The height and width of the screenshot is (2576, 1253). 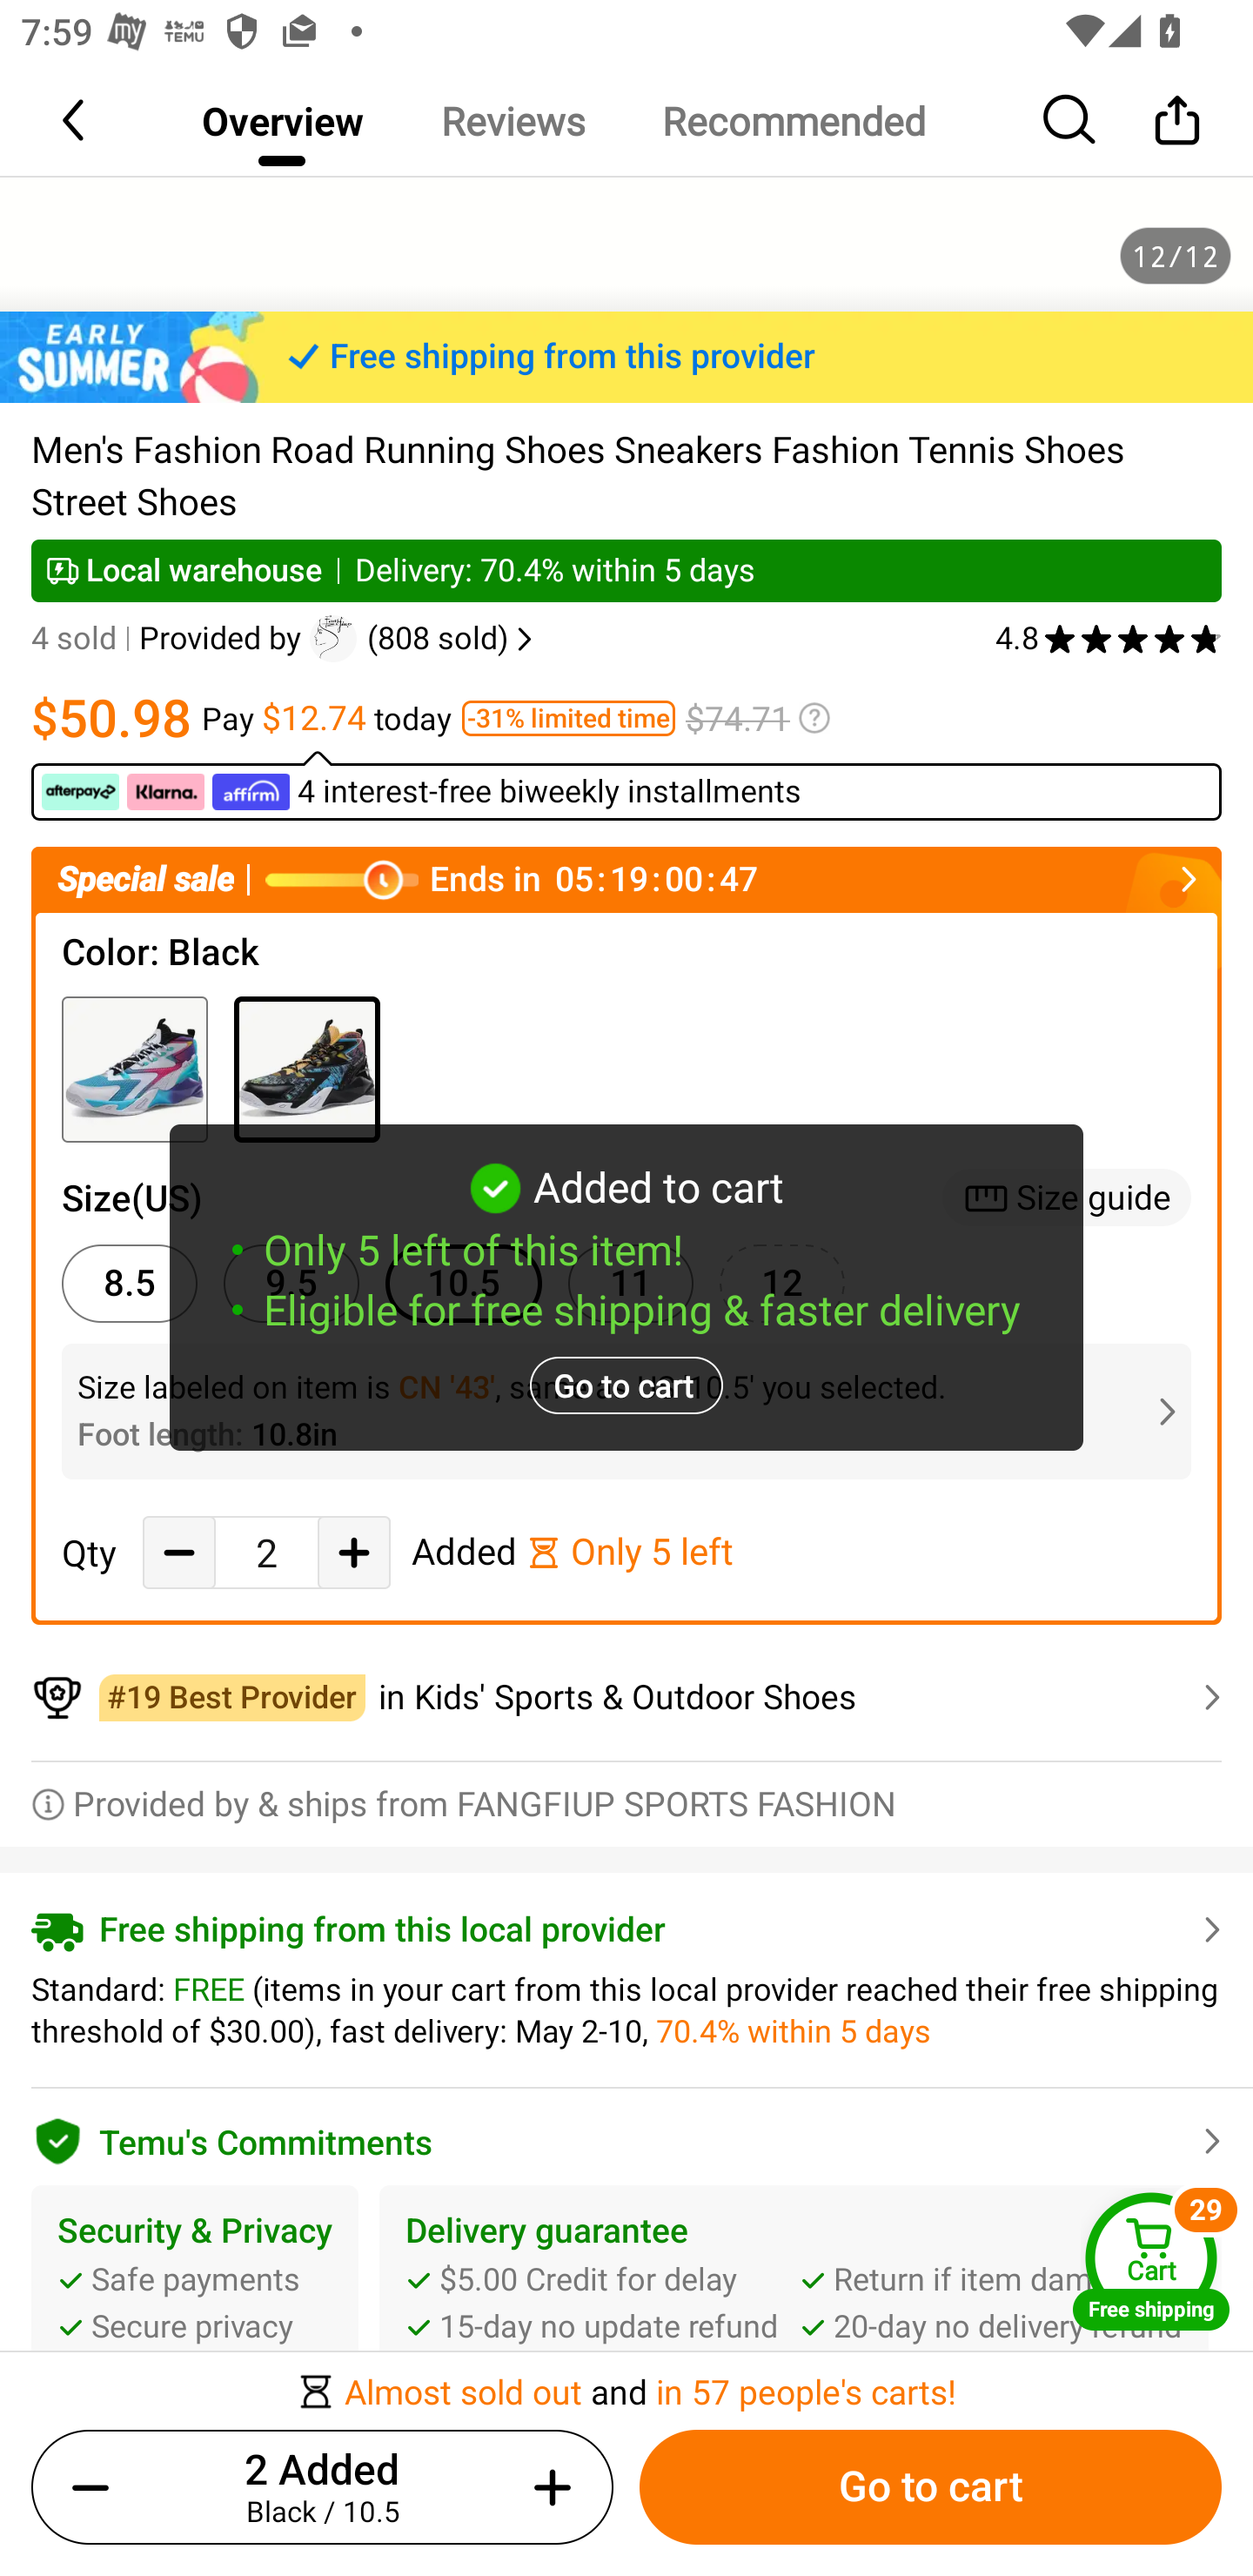 What do you see at coordinates (134, 1070) in the screenshot?
I see `White Blue` at bounding box center [134, 1070].